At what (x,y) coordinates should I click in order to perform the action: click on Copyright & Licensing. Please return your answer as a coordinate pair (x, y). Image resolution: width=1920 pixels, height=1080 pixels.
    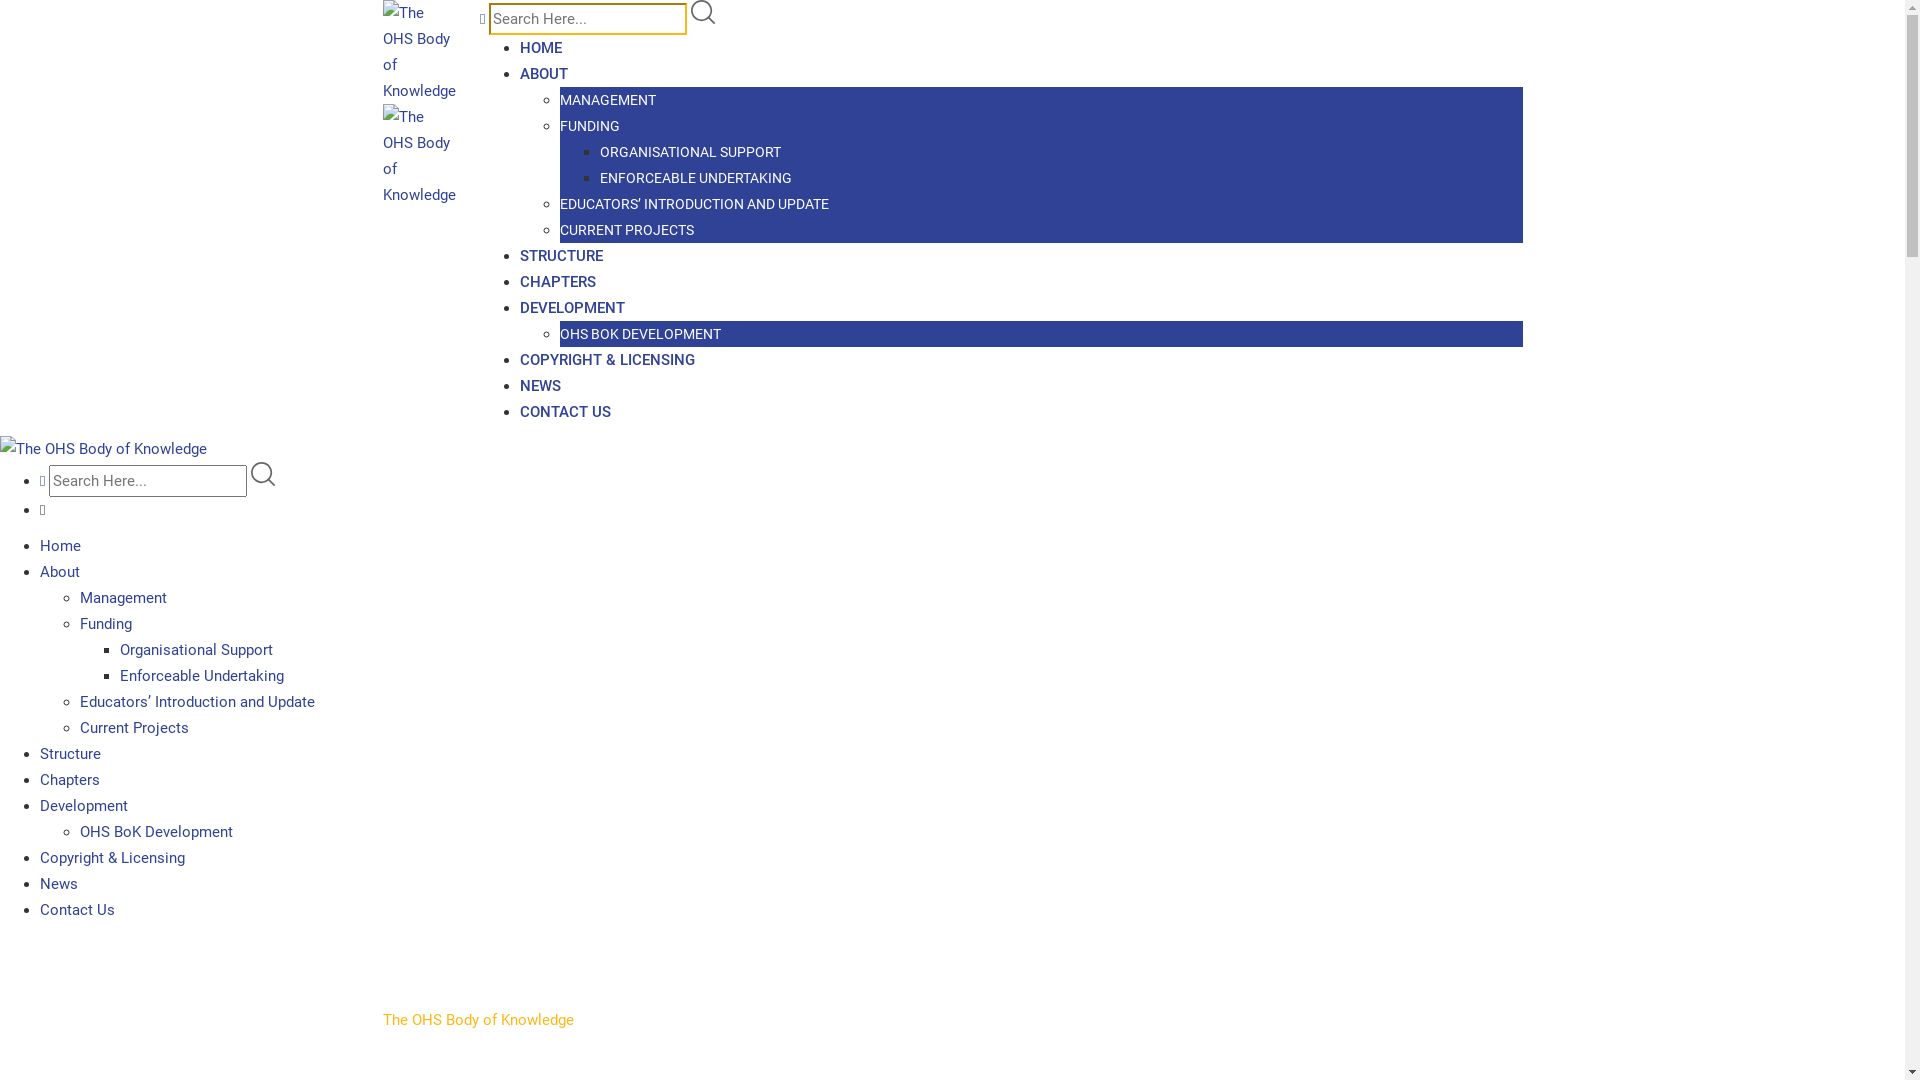
    Looking at the image, I should click on (112, 858).